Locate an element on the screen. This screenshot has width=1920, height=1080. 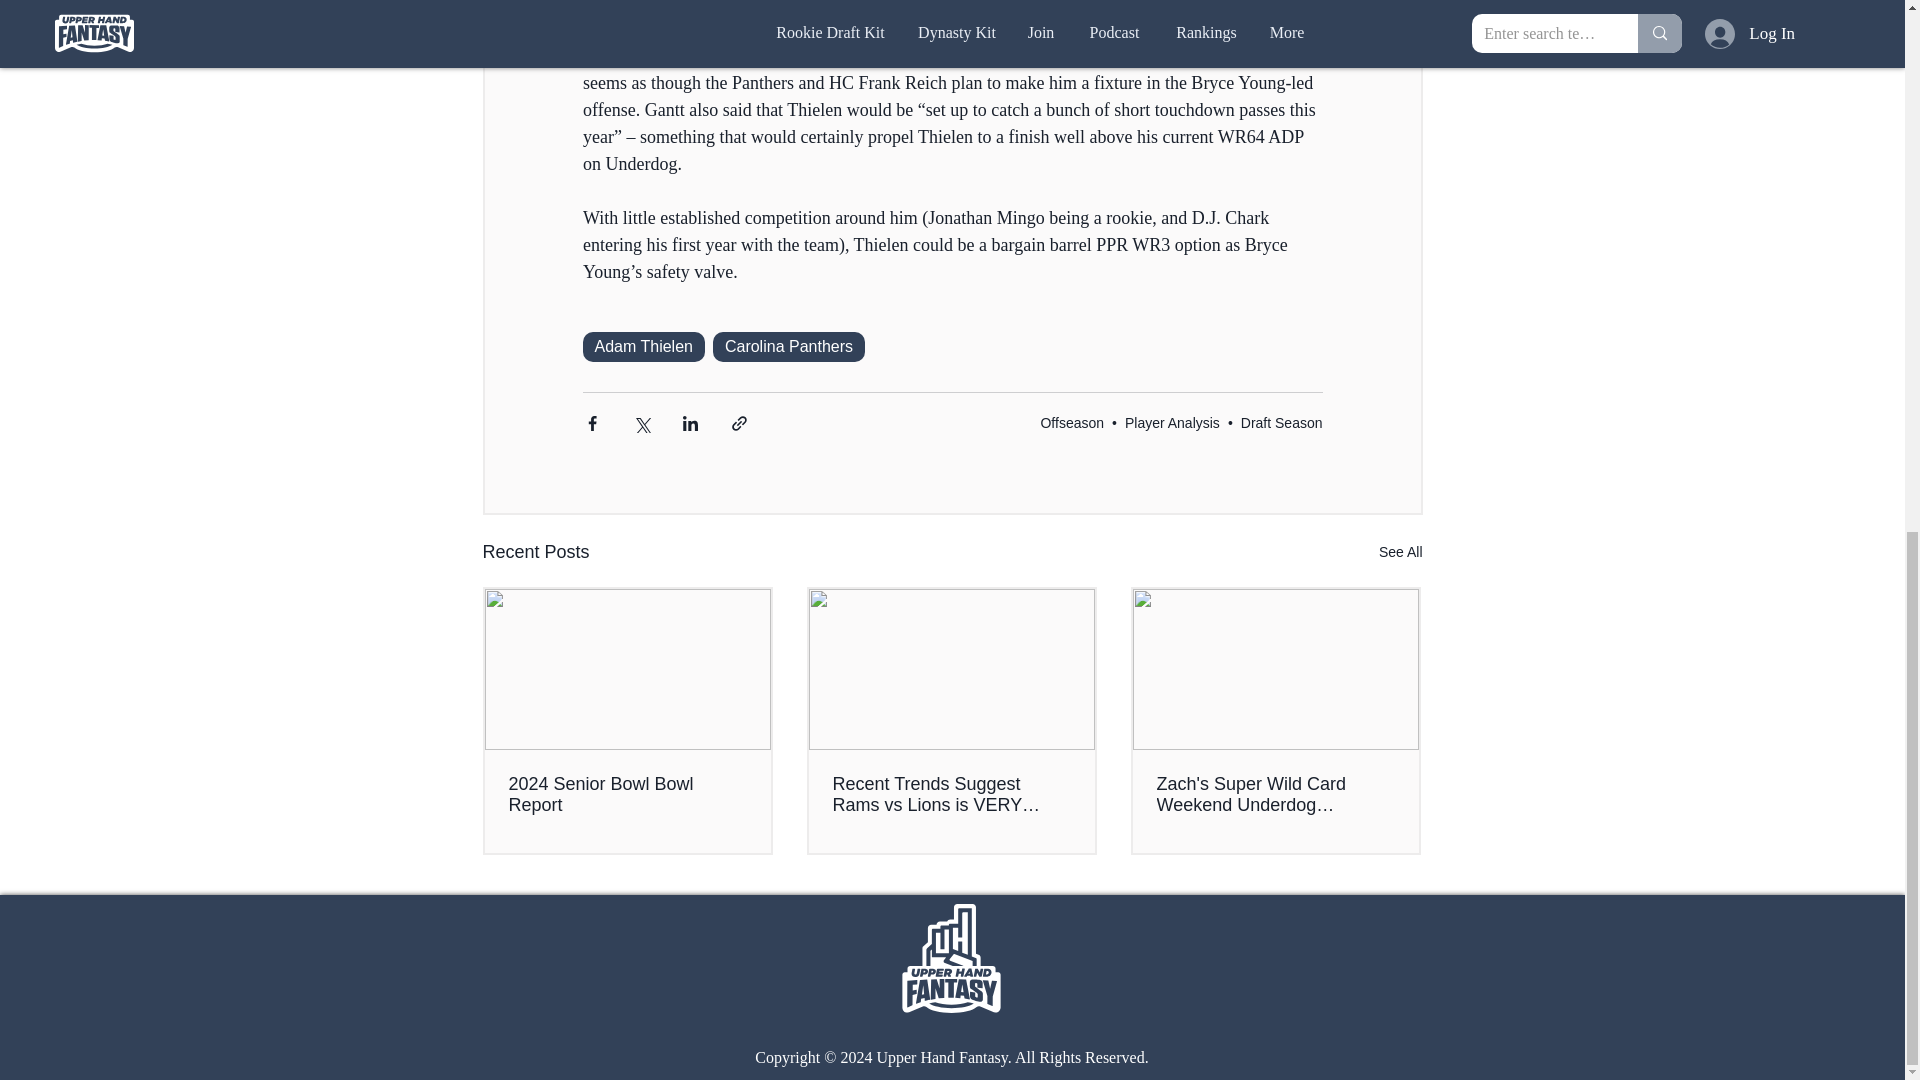
Player Analysis is located at coordinates (1172, 422).